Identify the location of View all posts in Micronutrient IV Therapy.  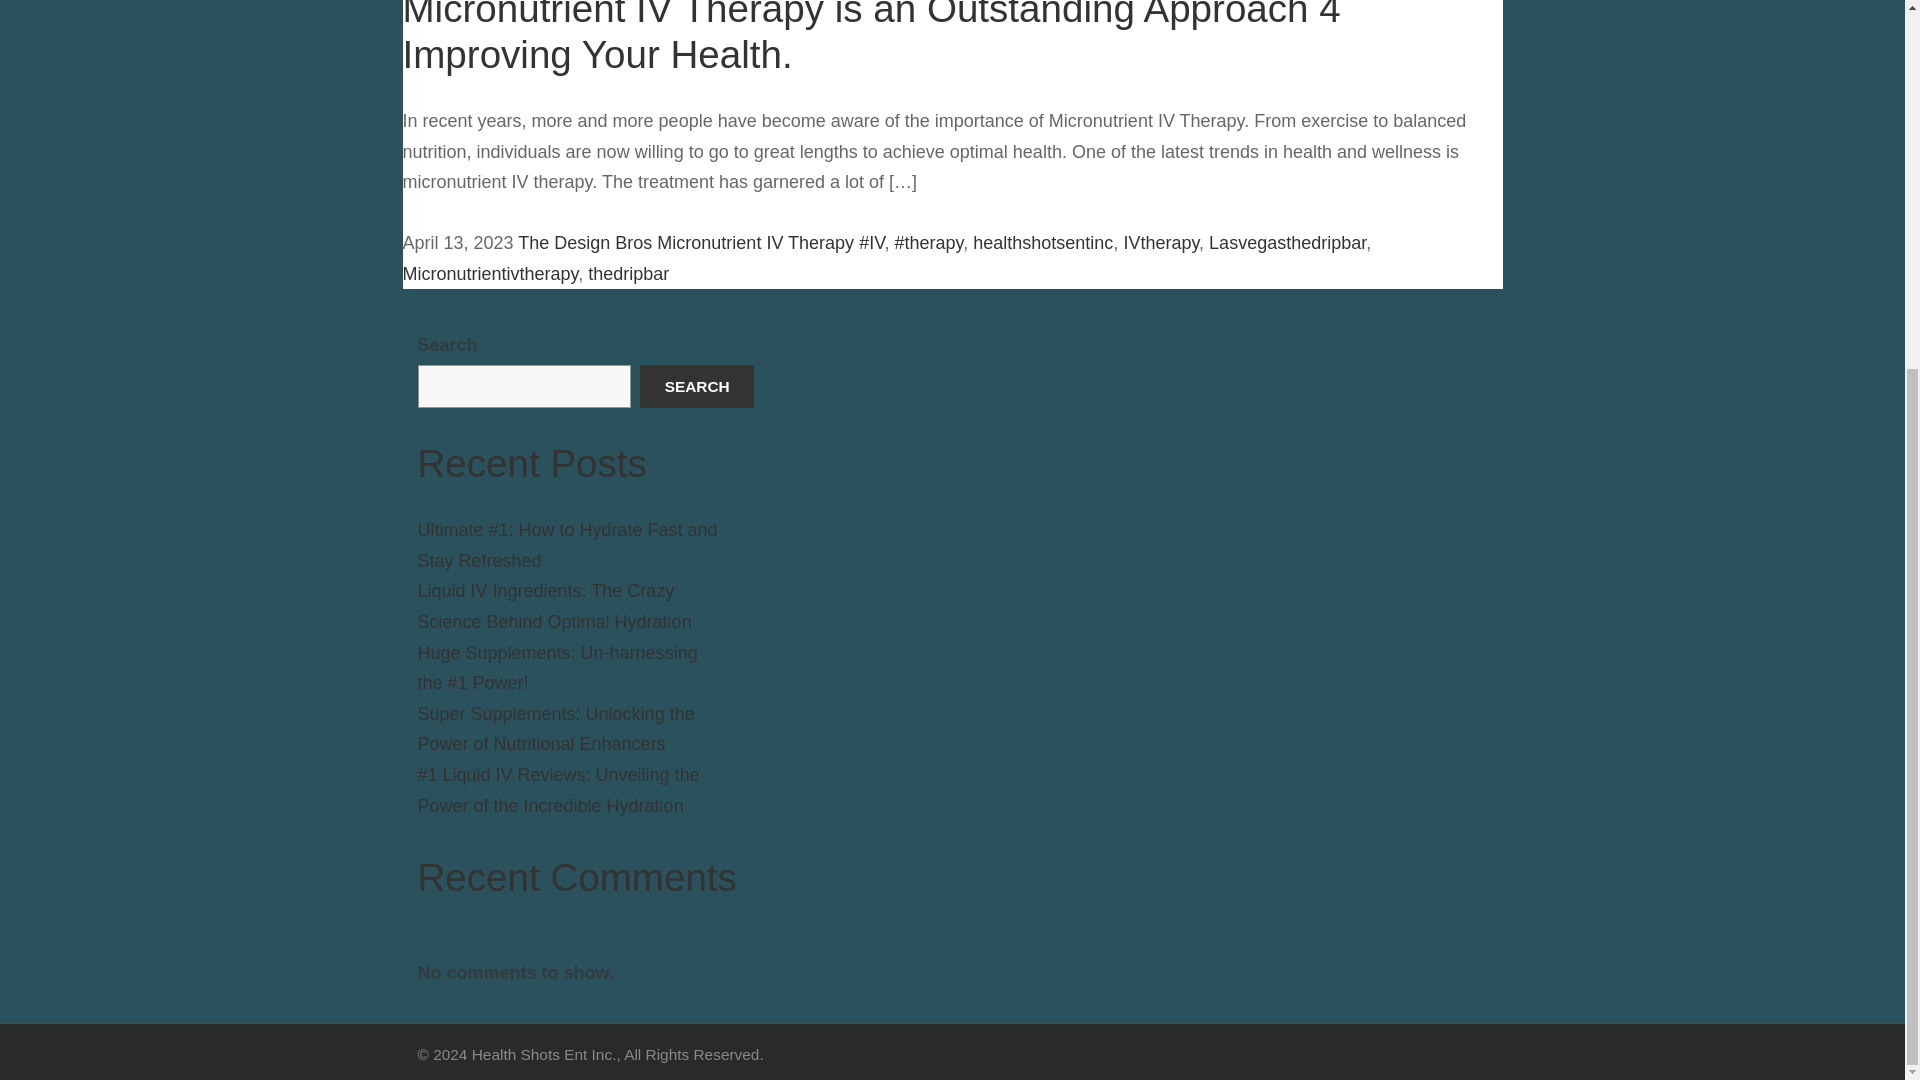
(755, 242).